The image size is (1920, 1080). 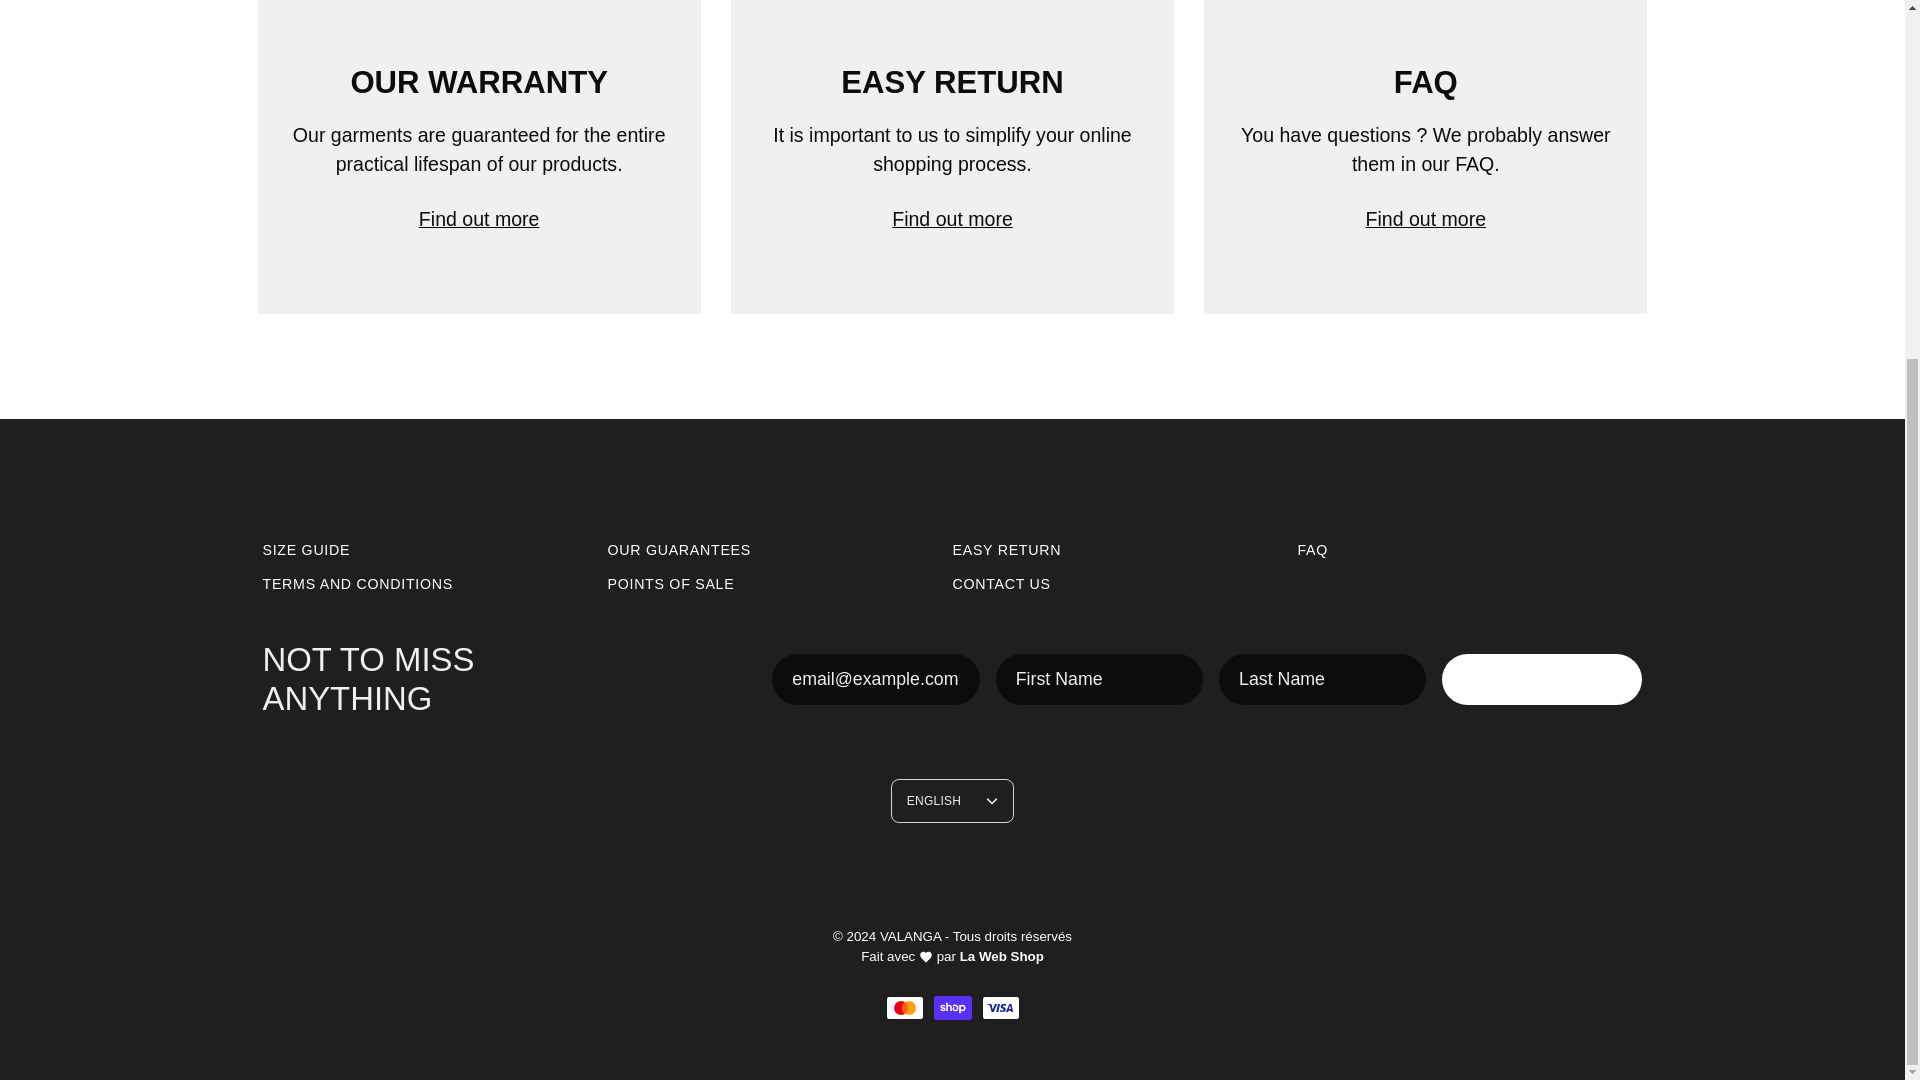 I want to click on Mastercard, so click(x=904, y=1007).